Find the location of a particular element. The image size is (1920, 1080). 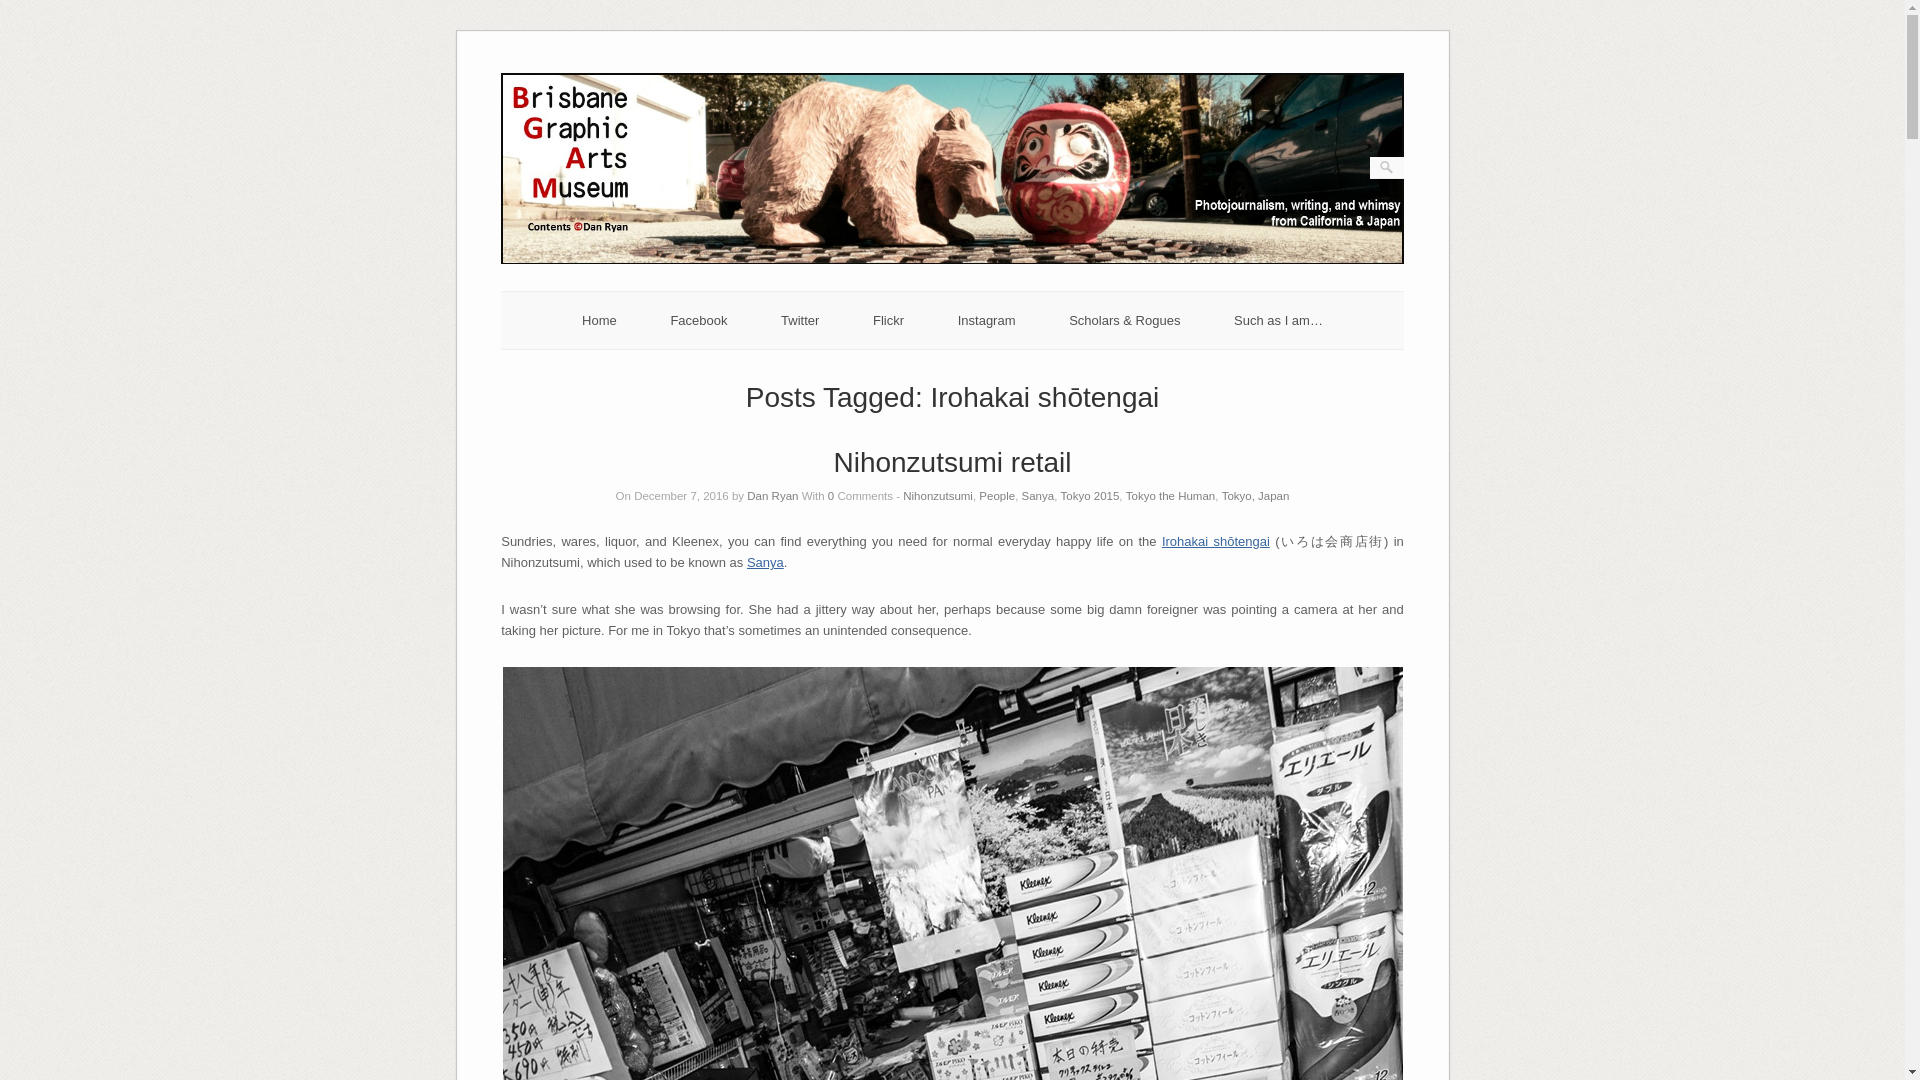

Flickr is located at coordinates (888, 320).